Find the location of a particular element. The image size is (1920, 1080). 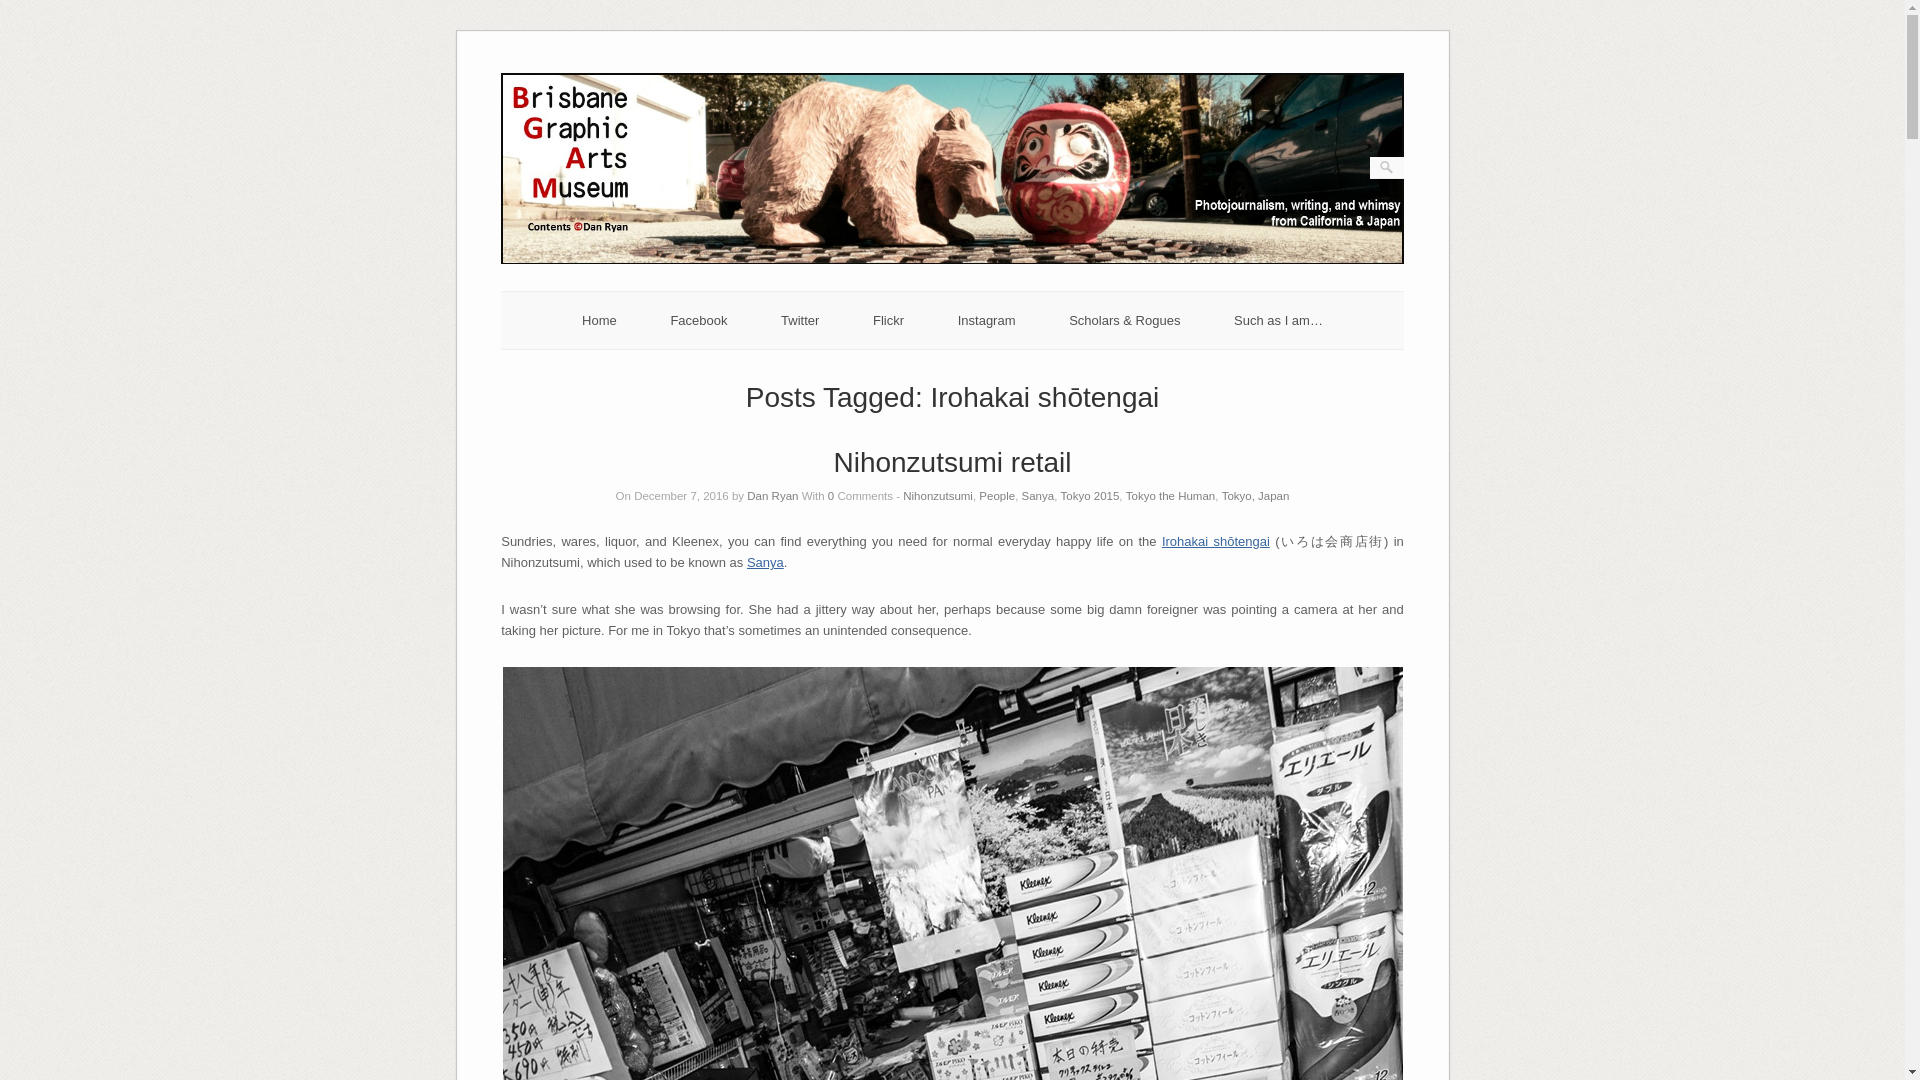

Flickr is located at coordinates (888, 320).